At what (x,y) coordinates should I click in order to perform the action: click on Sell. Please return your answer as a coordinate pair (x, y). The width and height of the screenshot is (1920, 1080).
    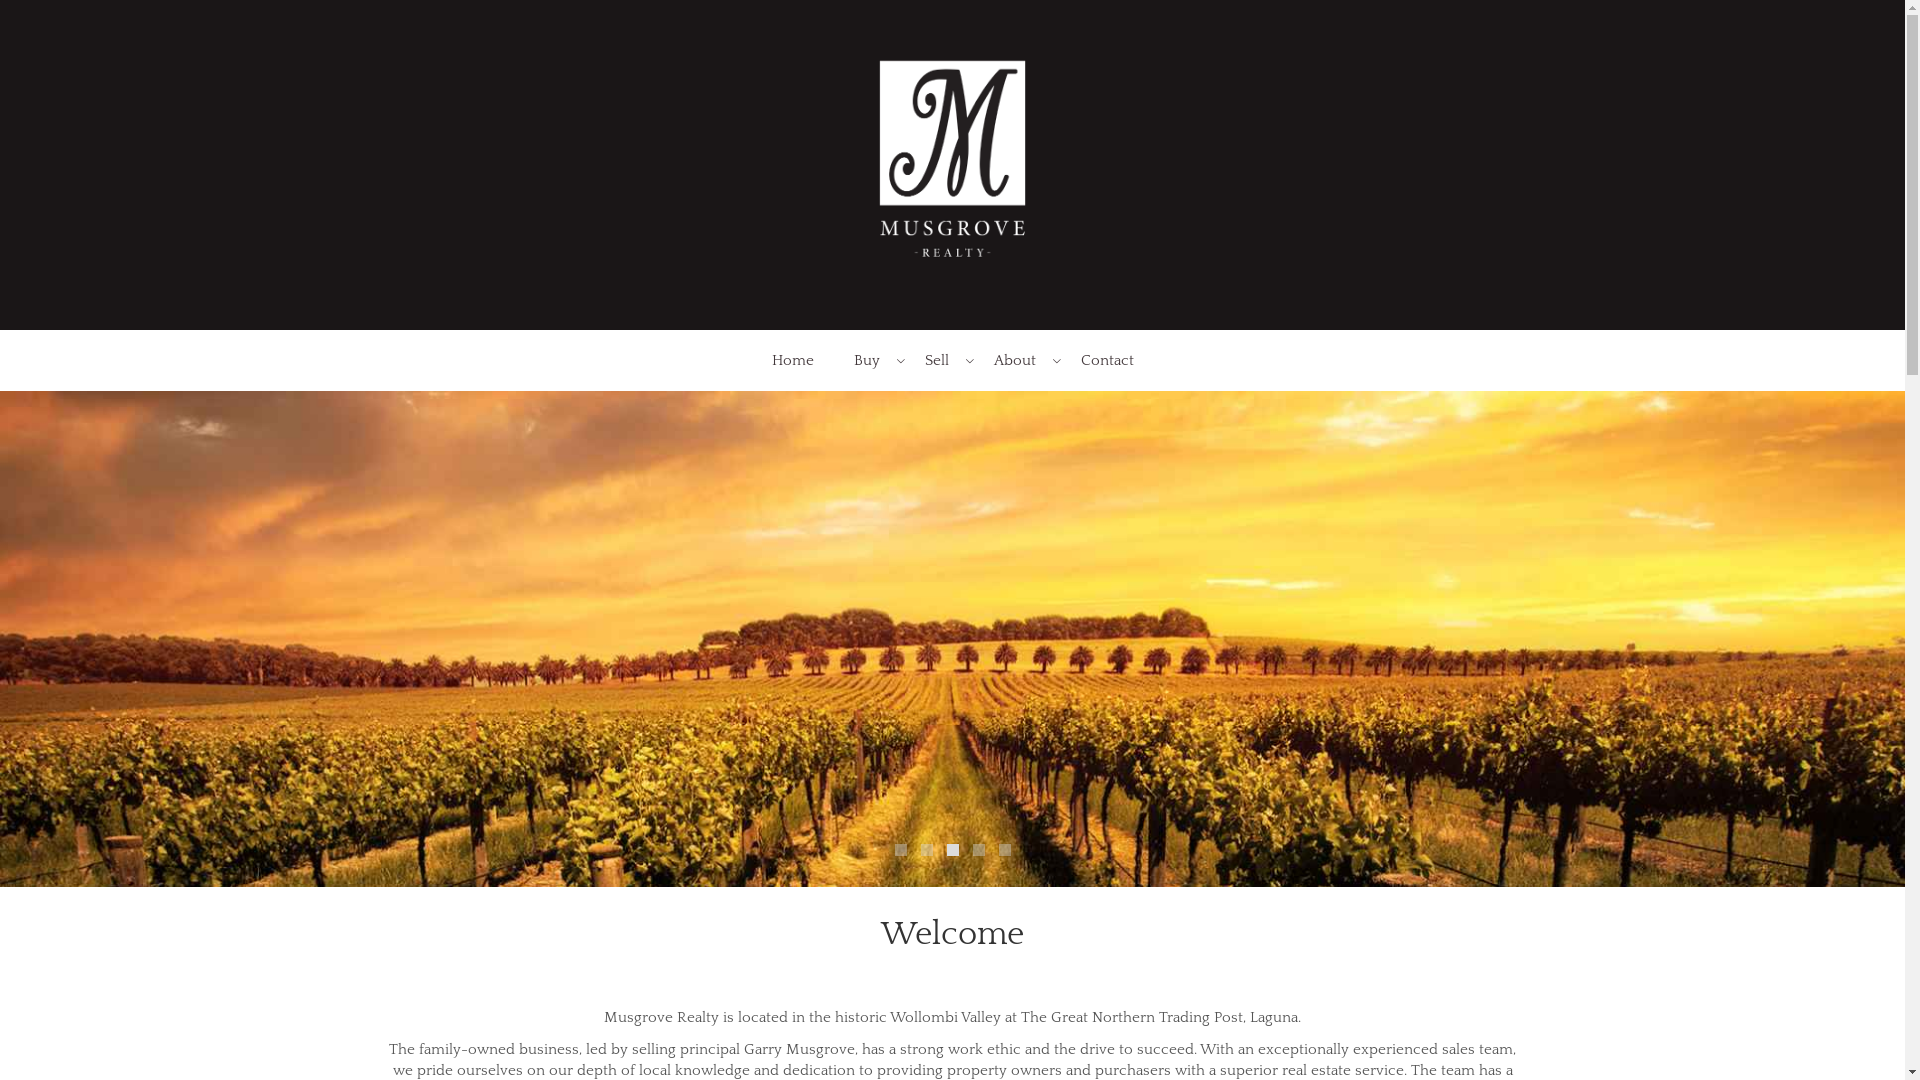
    Looking at the image, I should click on (938, 360).